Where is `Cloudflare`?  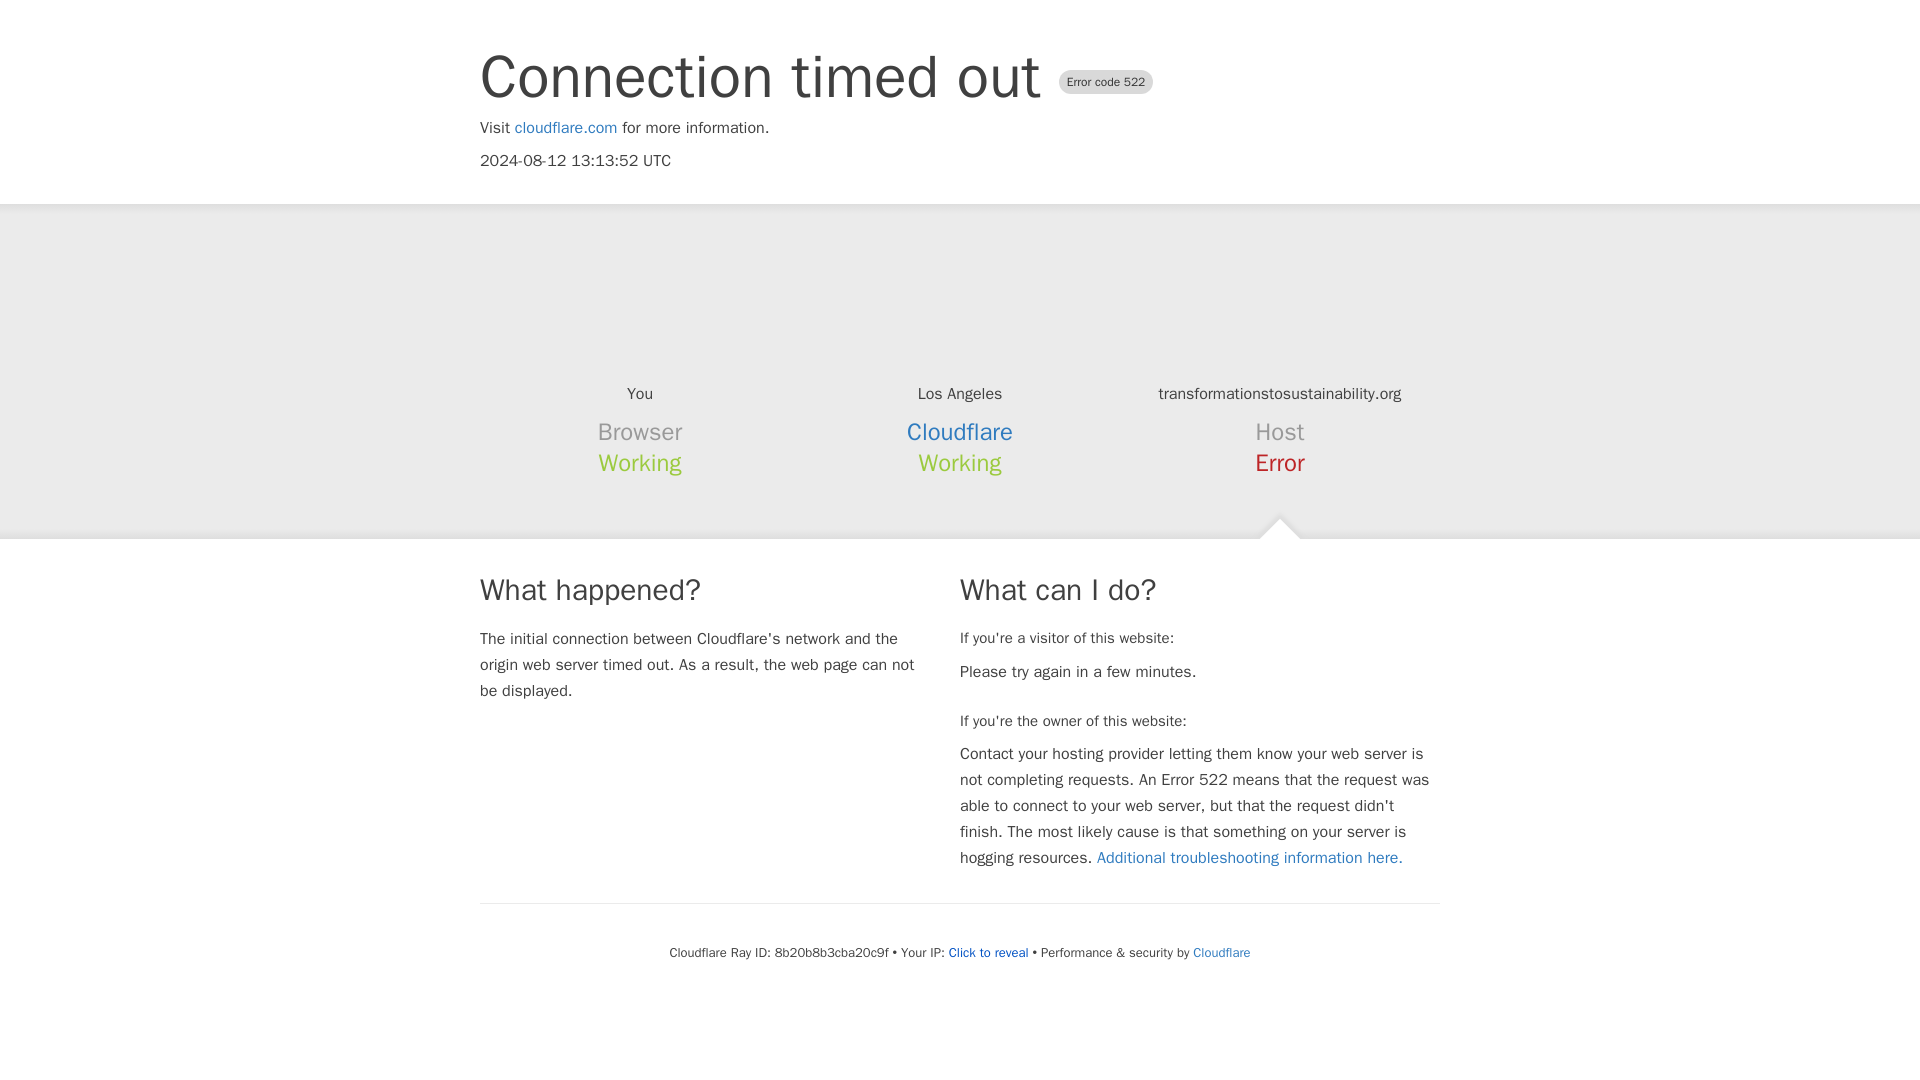 Cloudflare is located at coordinates (960, 432).